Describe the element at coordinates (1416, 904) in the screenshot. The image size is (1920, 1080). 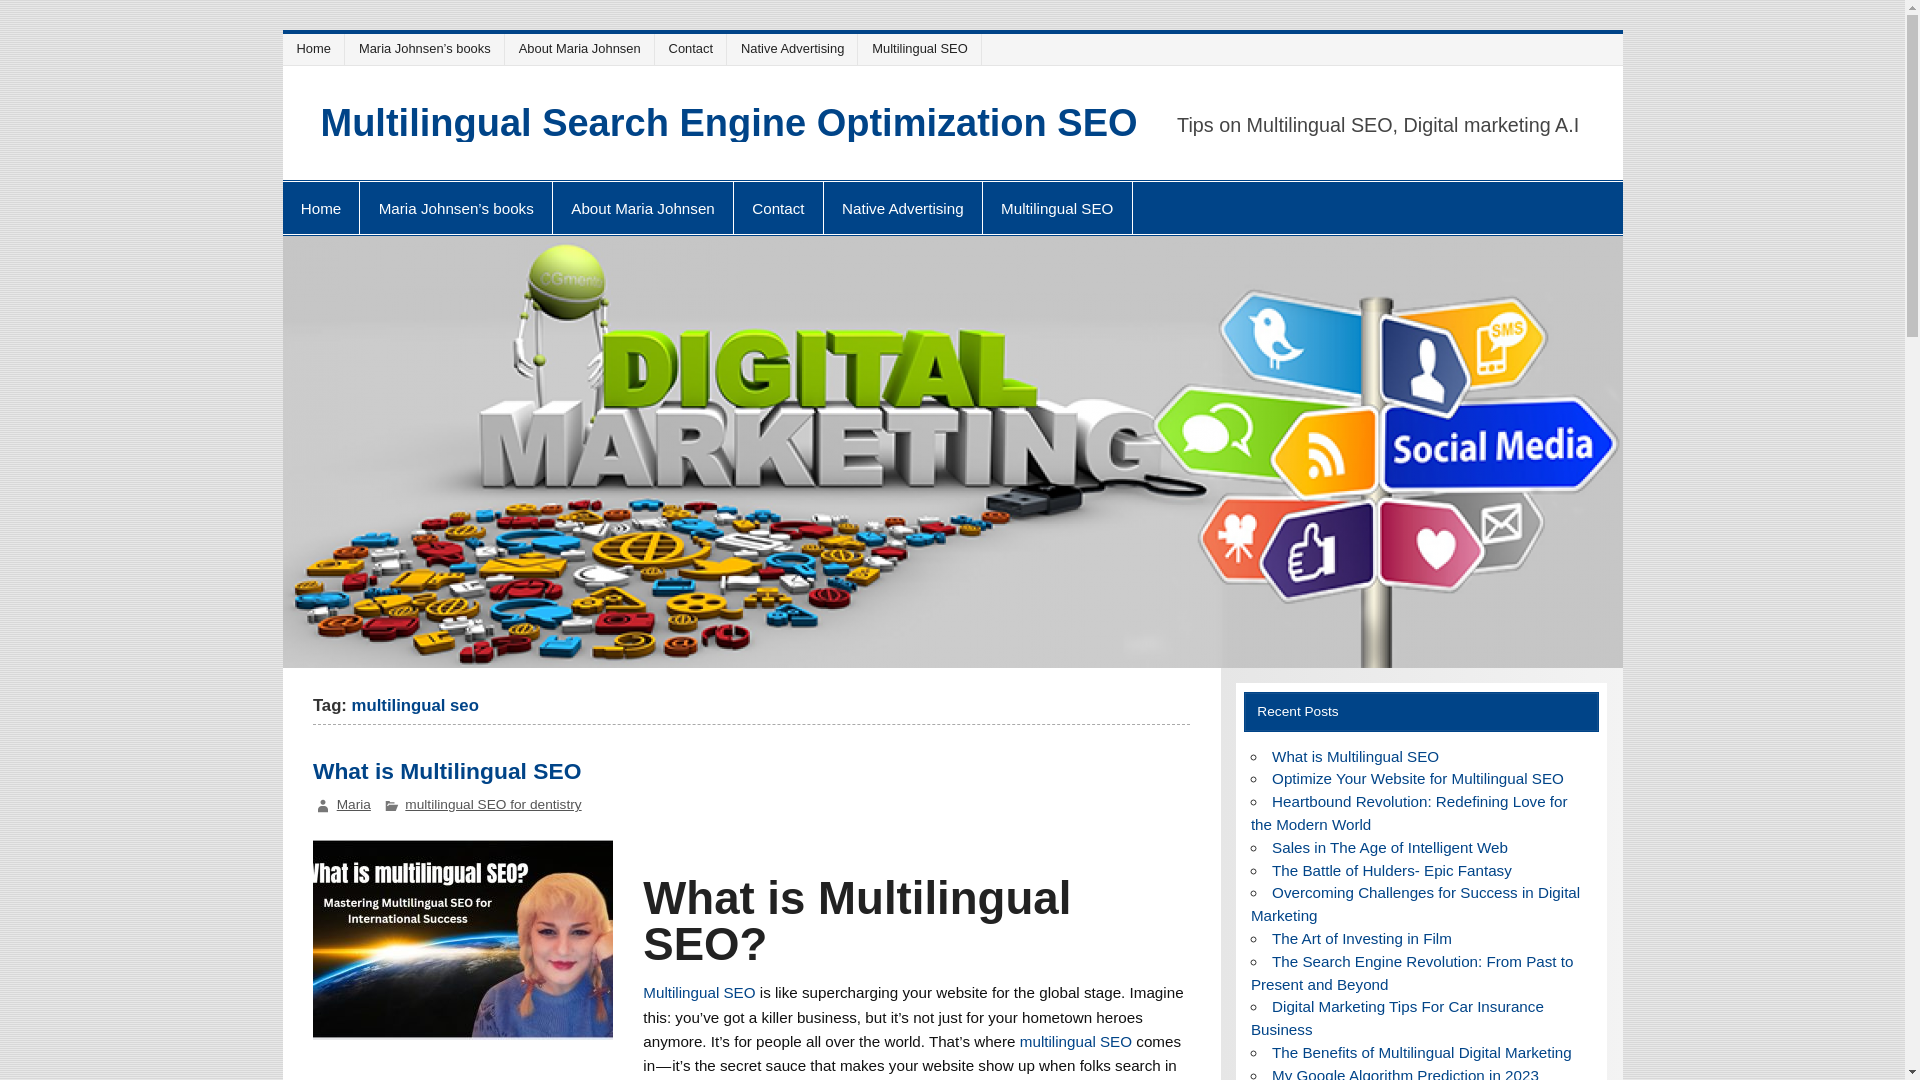
I see `Overcoming Challenges for Success in Digital Marketing` at that location.